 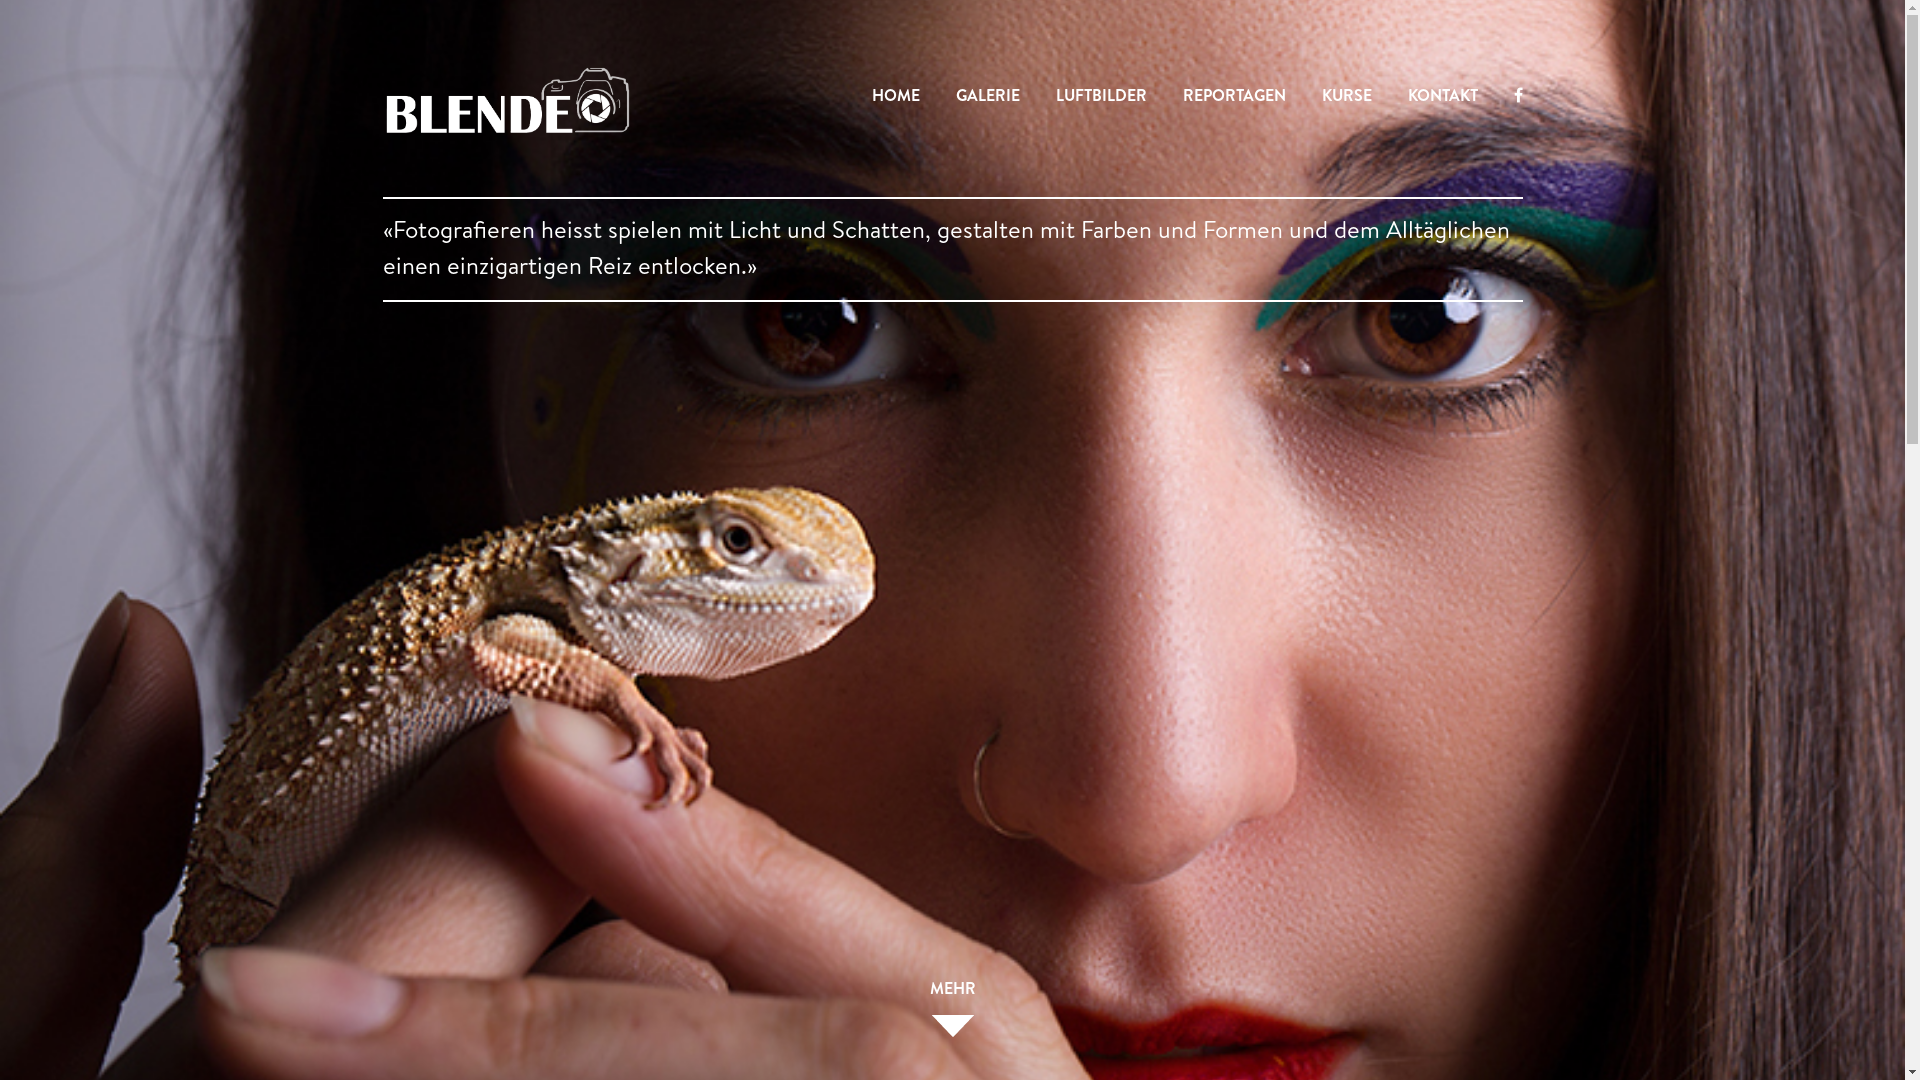 What do you see at coordinates (988, 96) in the screenshot?
I see `GALERIE` at bounding box center [988, 96].